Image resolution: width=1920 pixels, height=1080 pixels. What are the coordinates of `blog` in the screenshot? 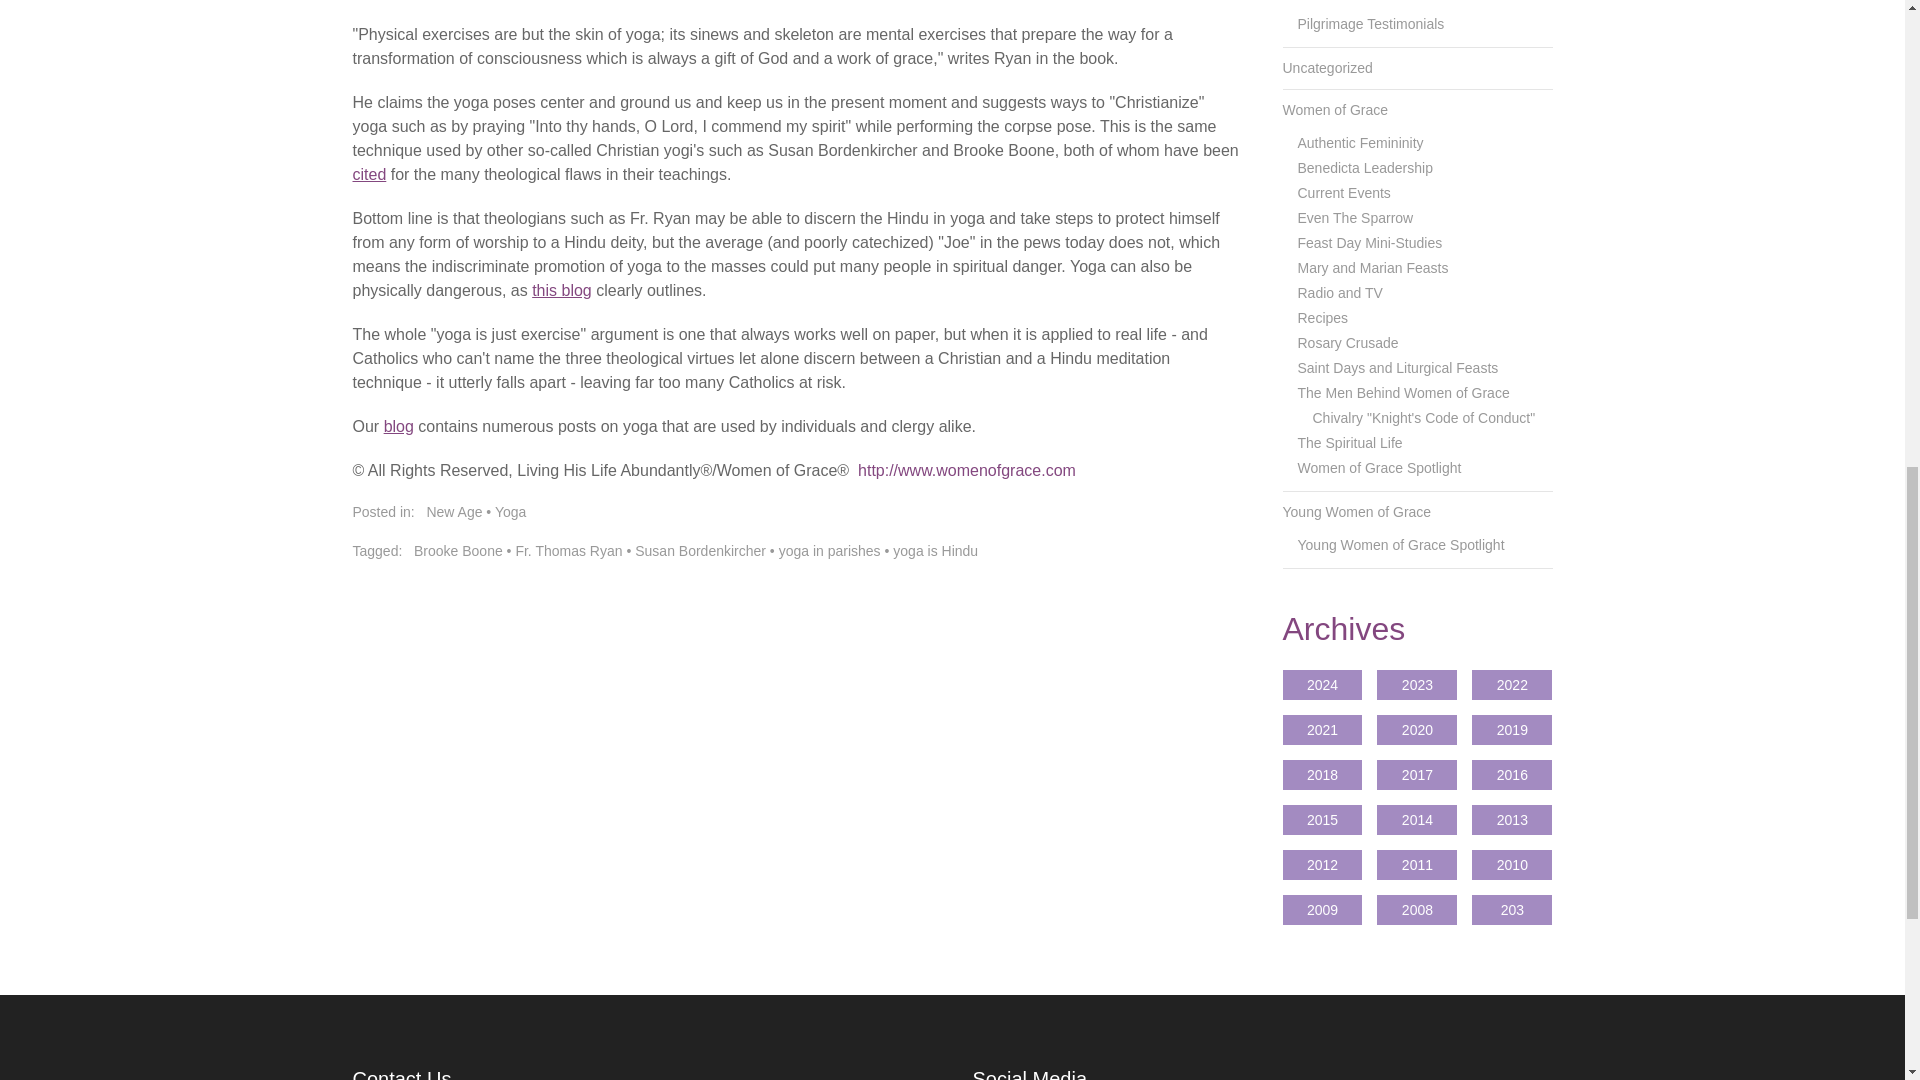 It's located at (399, 426).